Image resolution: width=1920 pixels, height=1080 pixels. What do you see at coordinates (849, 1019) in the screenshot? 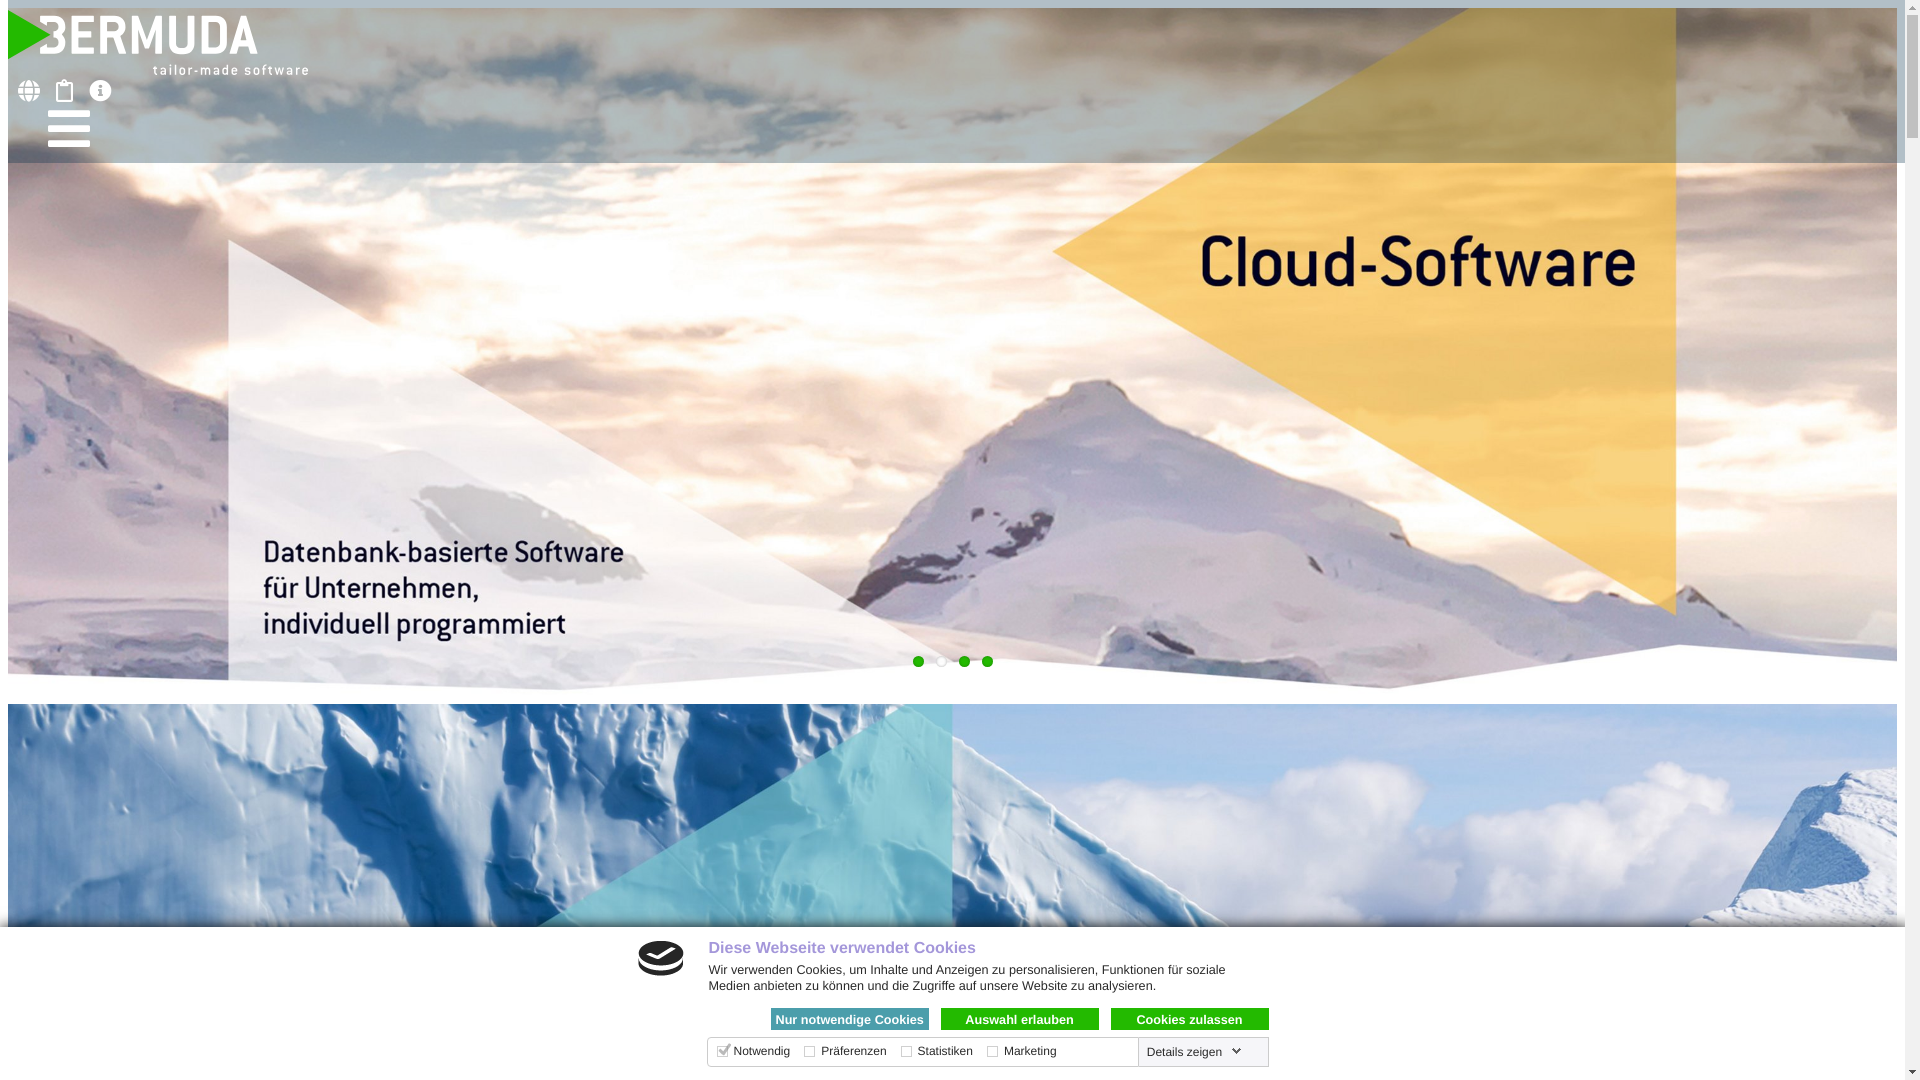
I see `Nur notwendige Cookies` at bounding box center [849, 1019].